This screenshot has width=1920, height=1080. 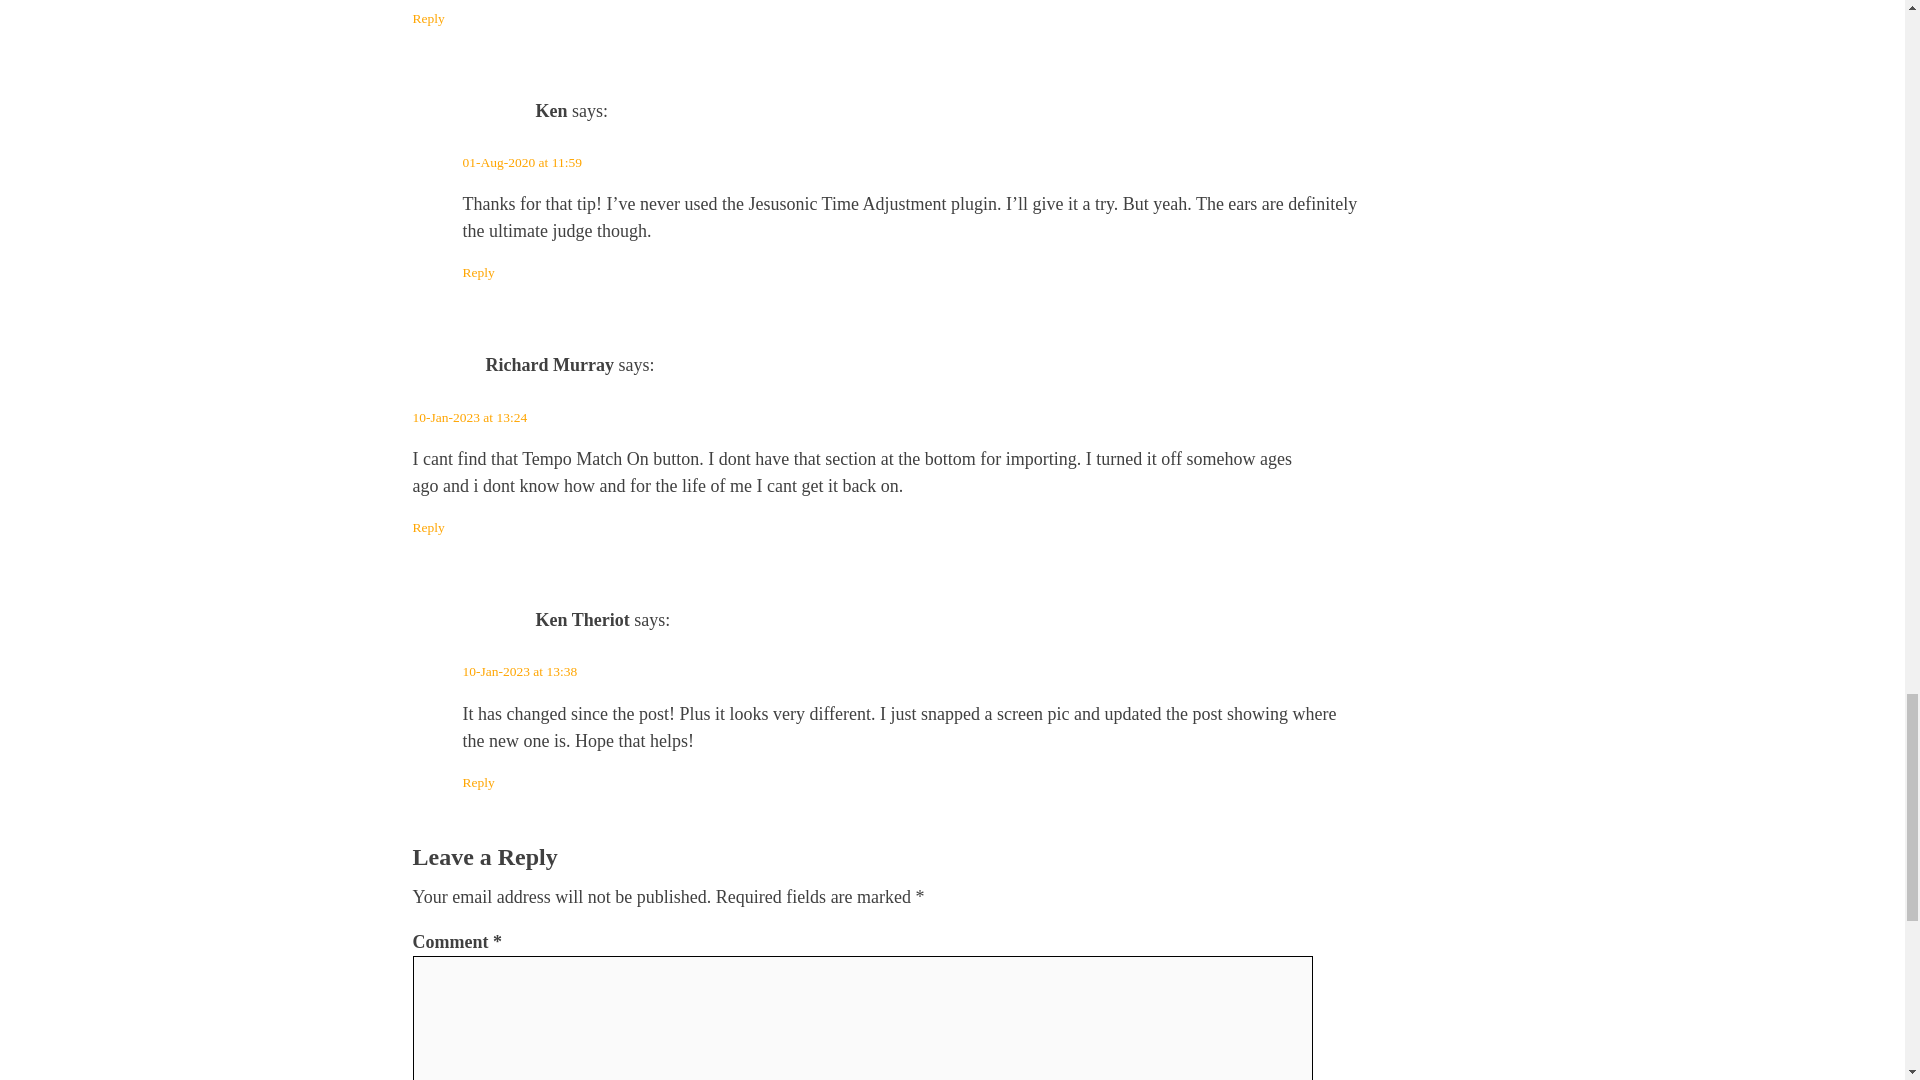 What do you see at coordinates (478, 272) in the screenshot?
I see `Reply` at bounding box center [478, 272].